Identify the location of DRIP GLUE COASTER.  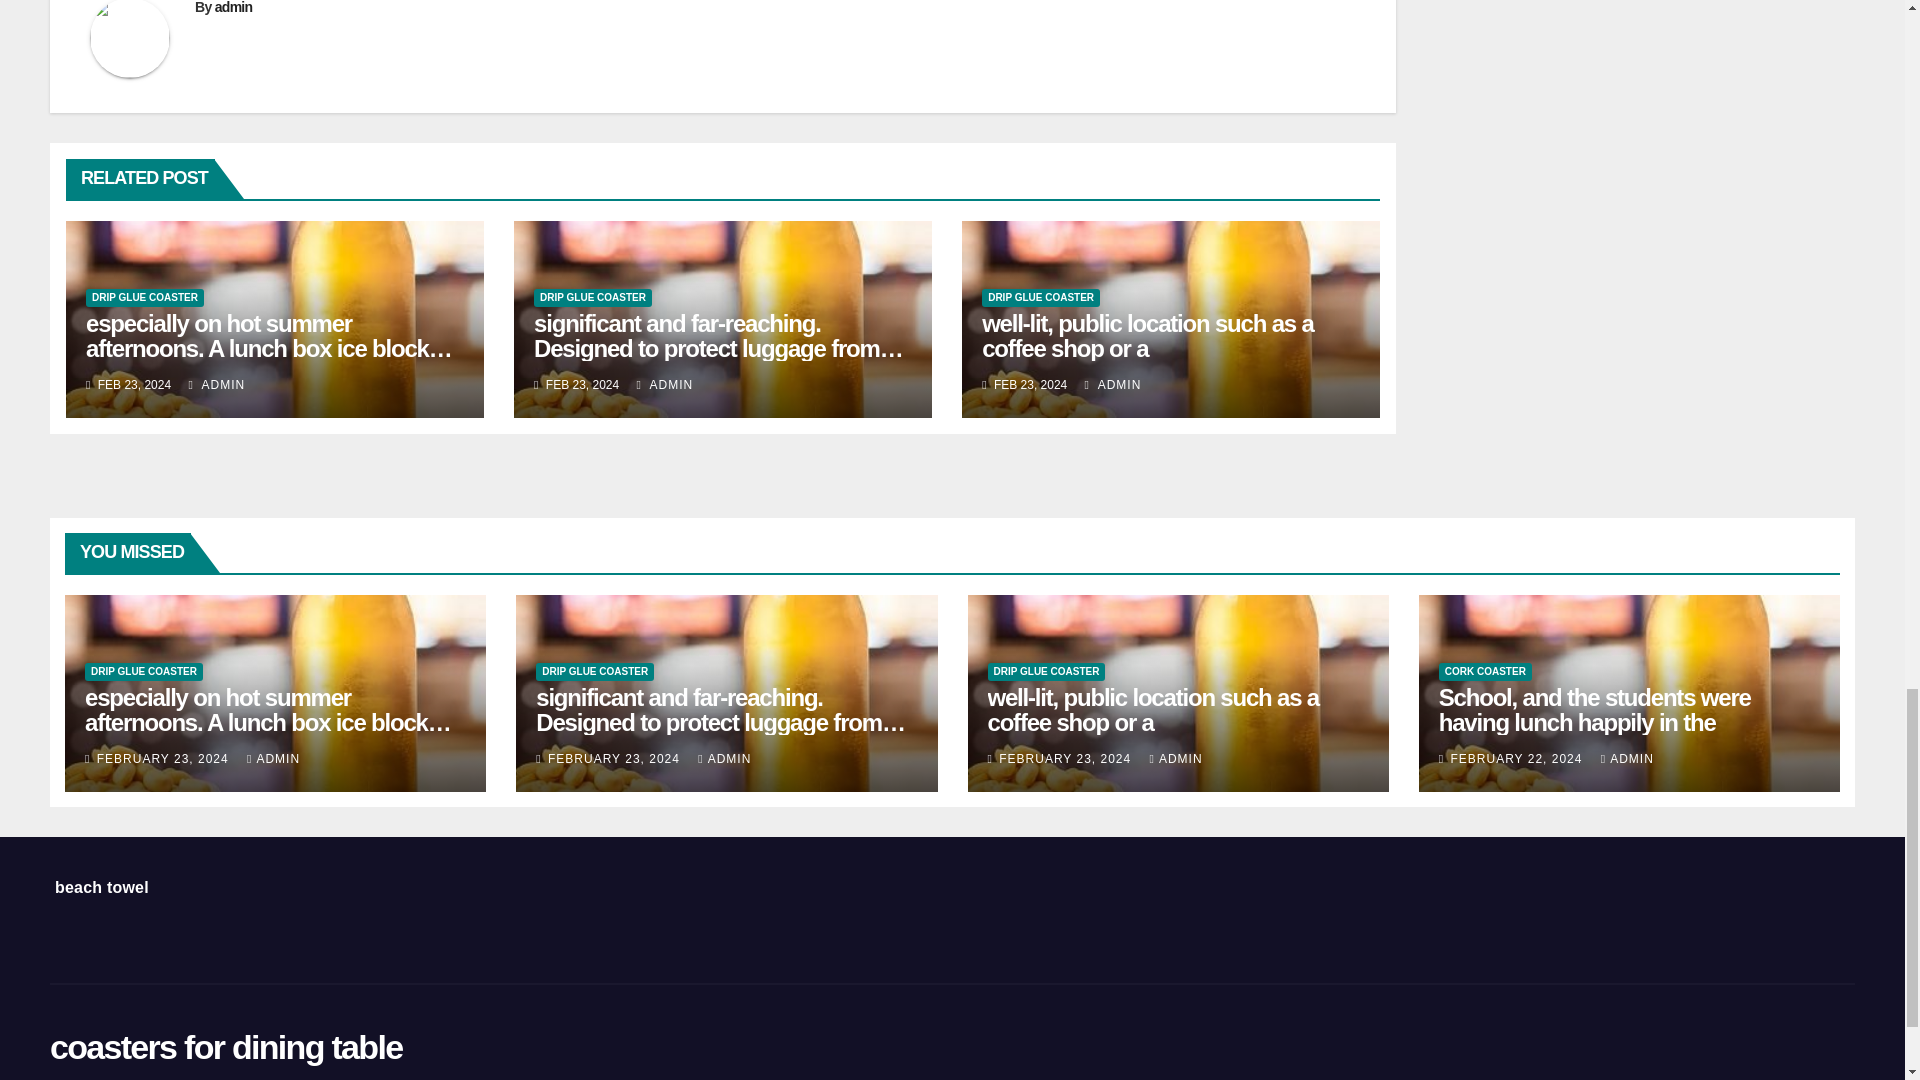
(1040, 298).